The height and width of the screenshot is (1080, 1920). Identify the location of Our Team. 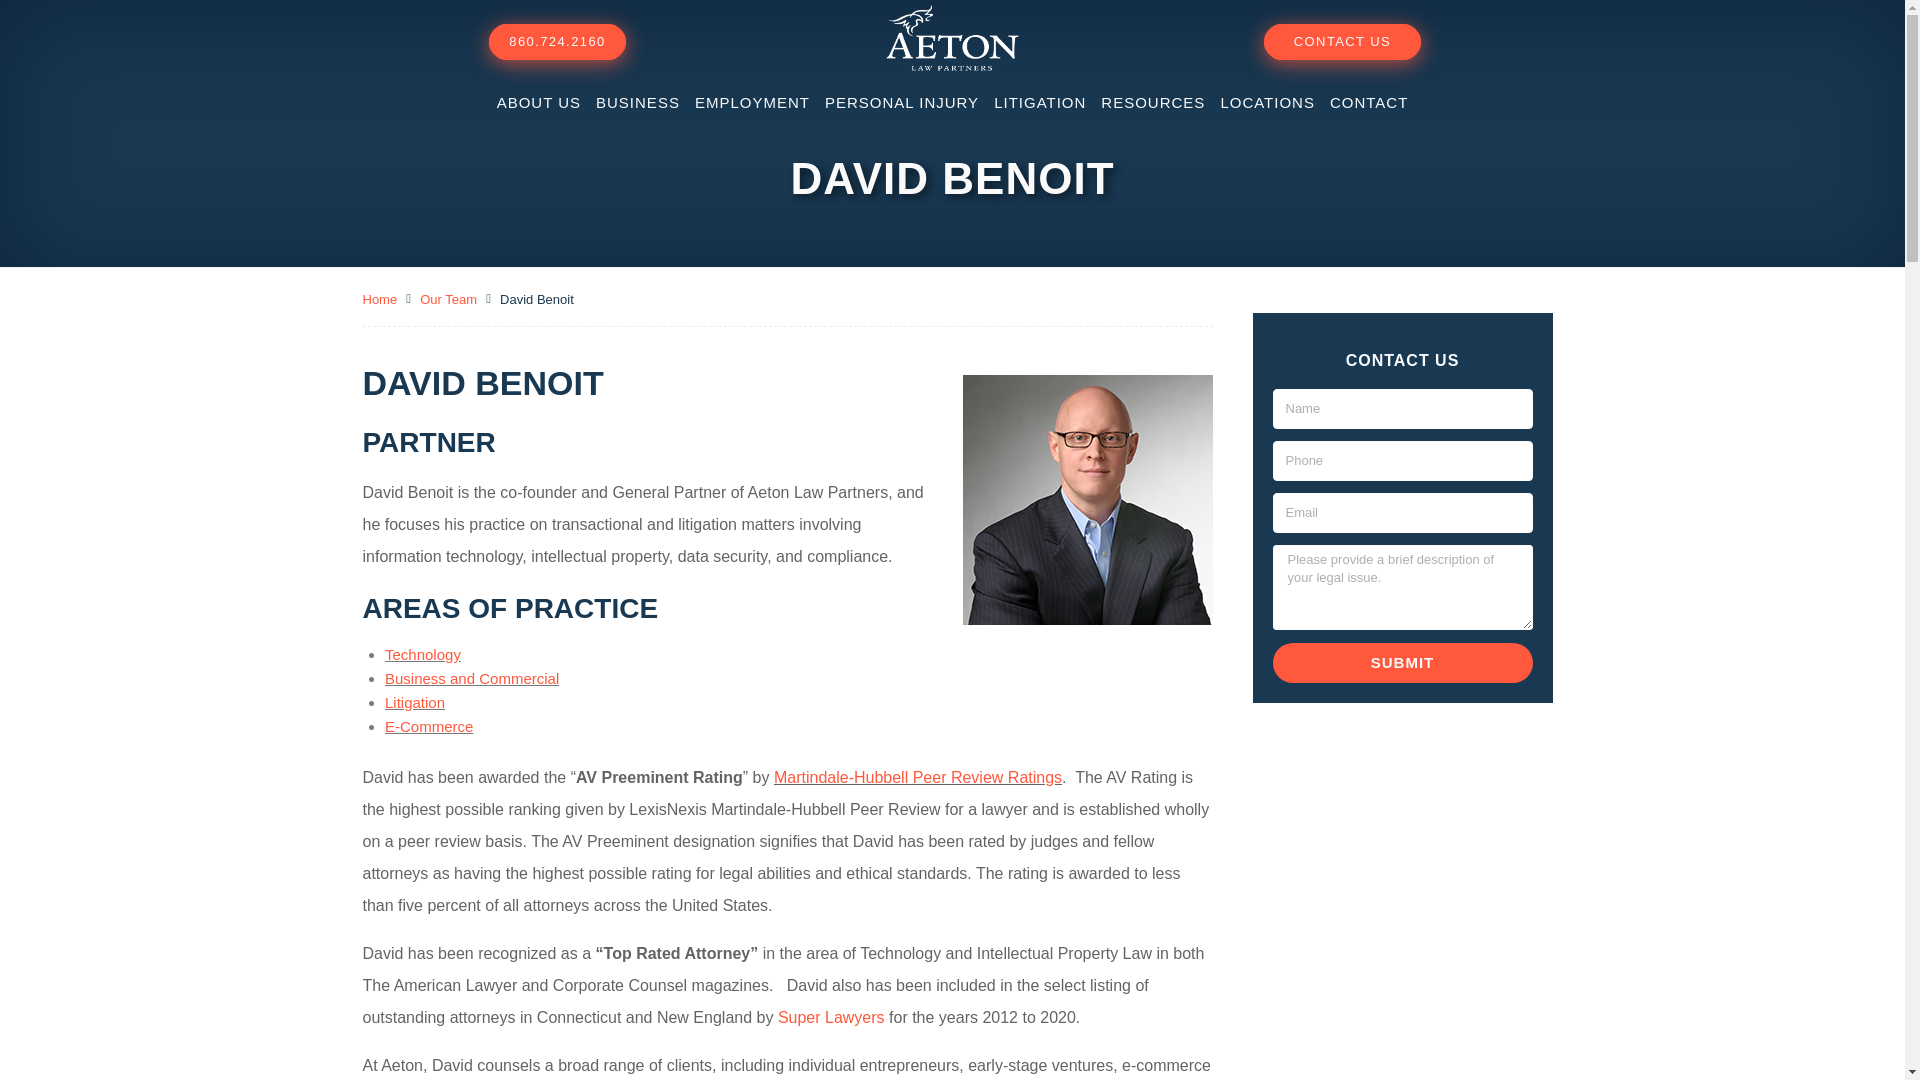
(448, 300).